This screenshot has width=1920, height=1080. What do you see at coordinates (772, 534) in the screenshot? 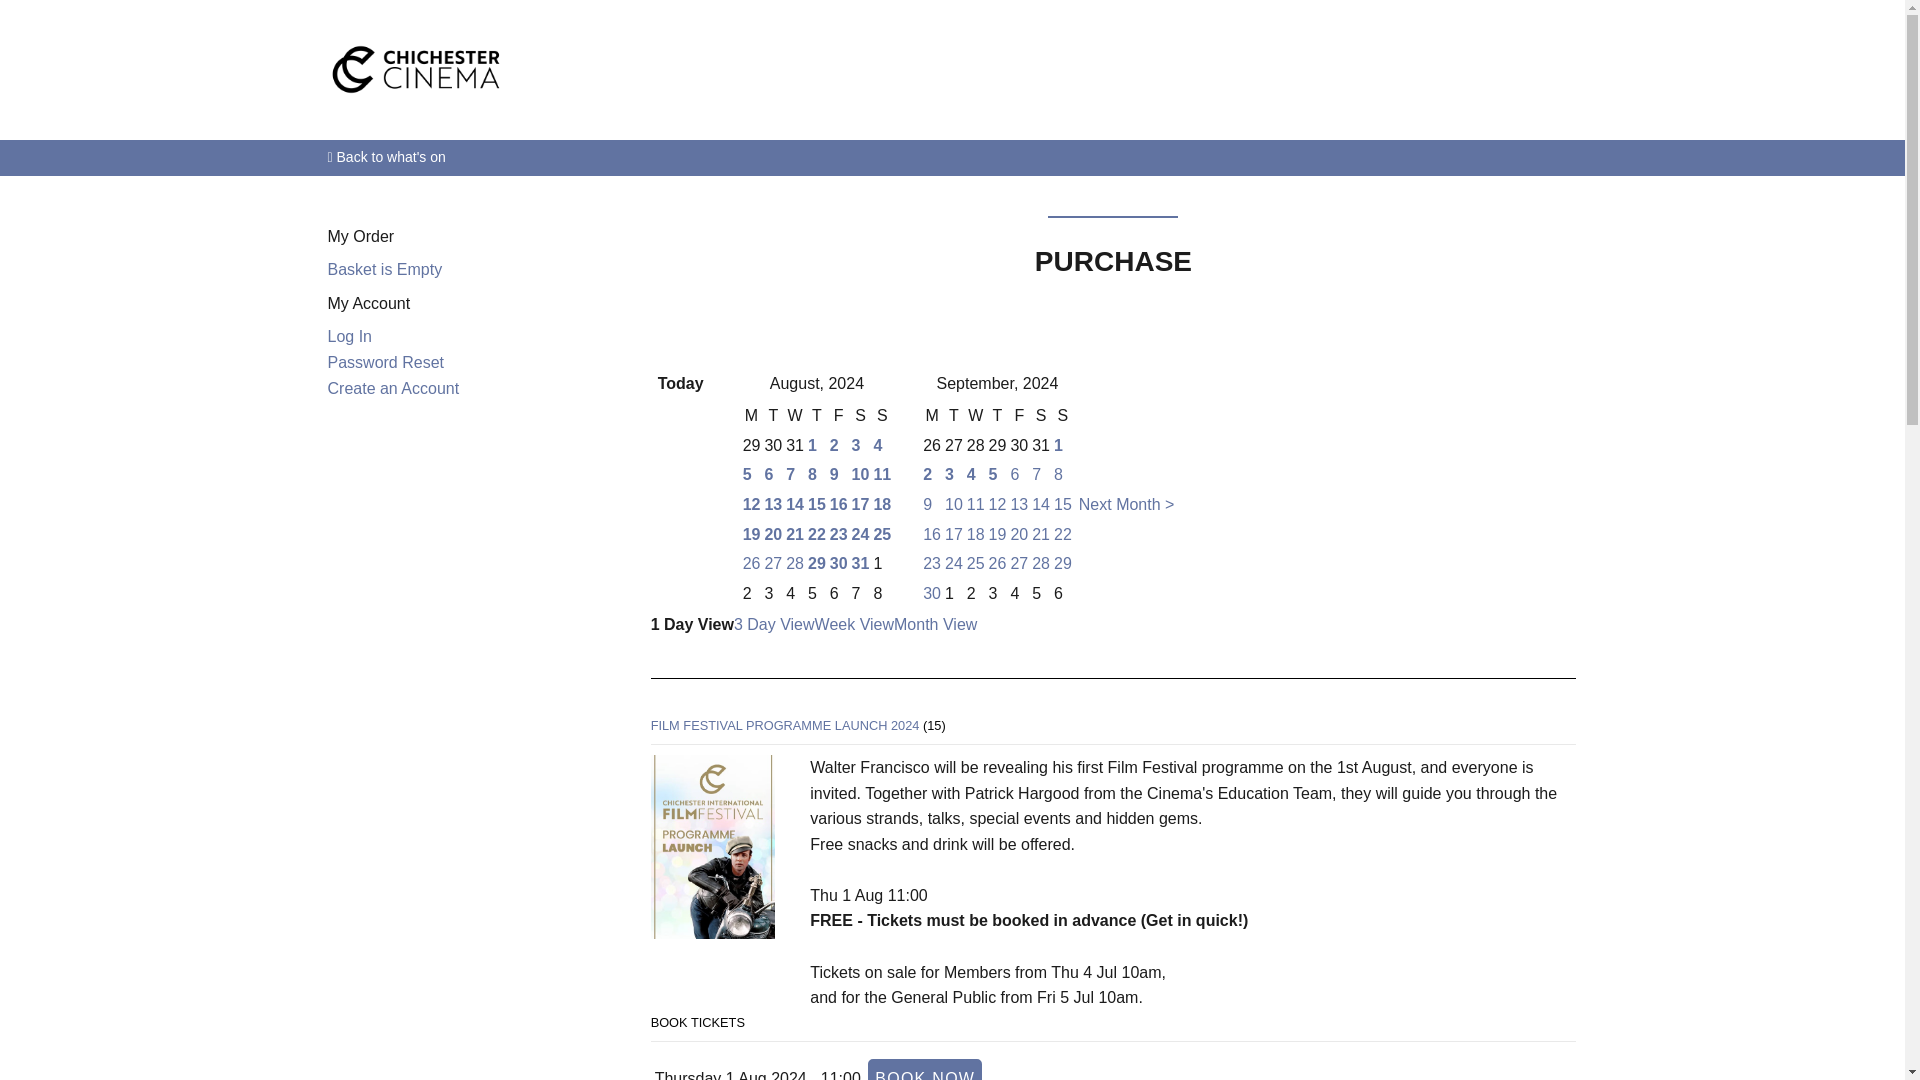
I see `20` at bounding box center [772, 534].